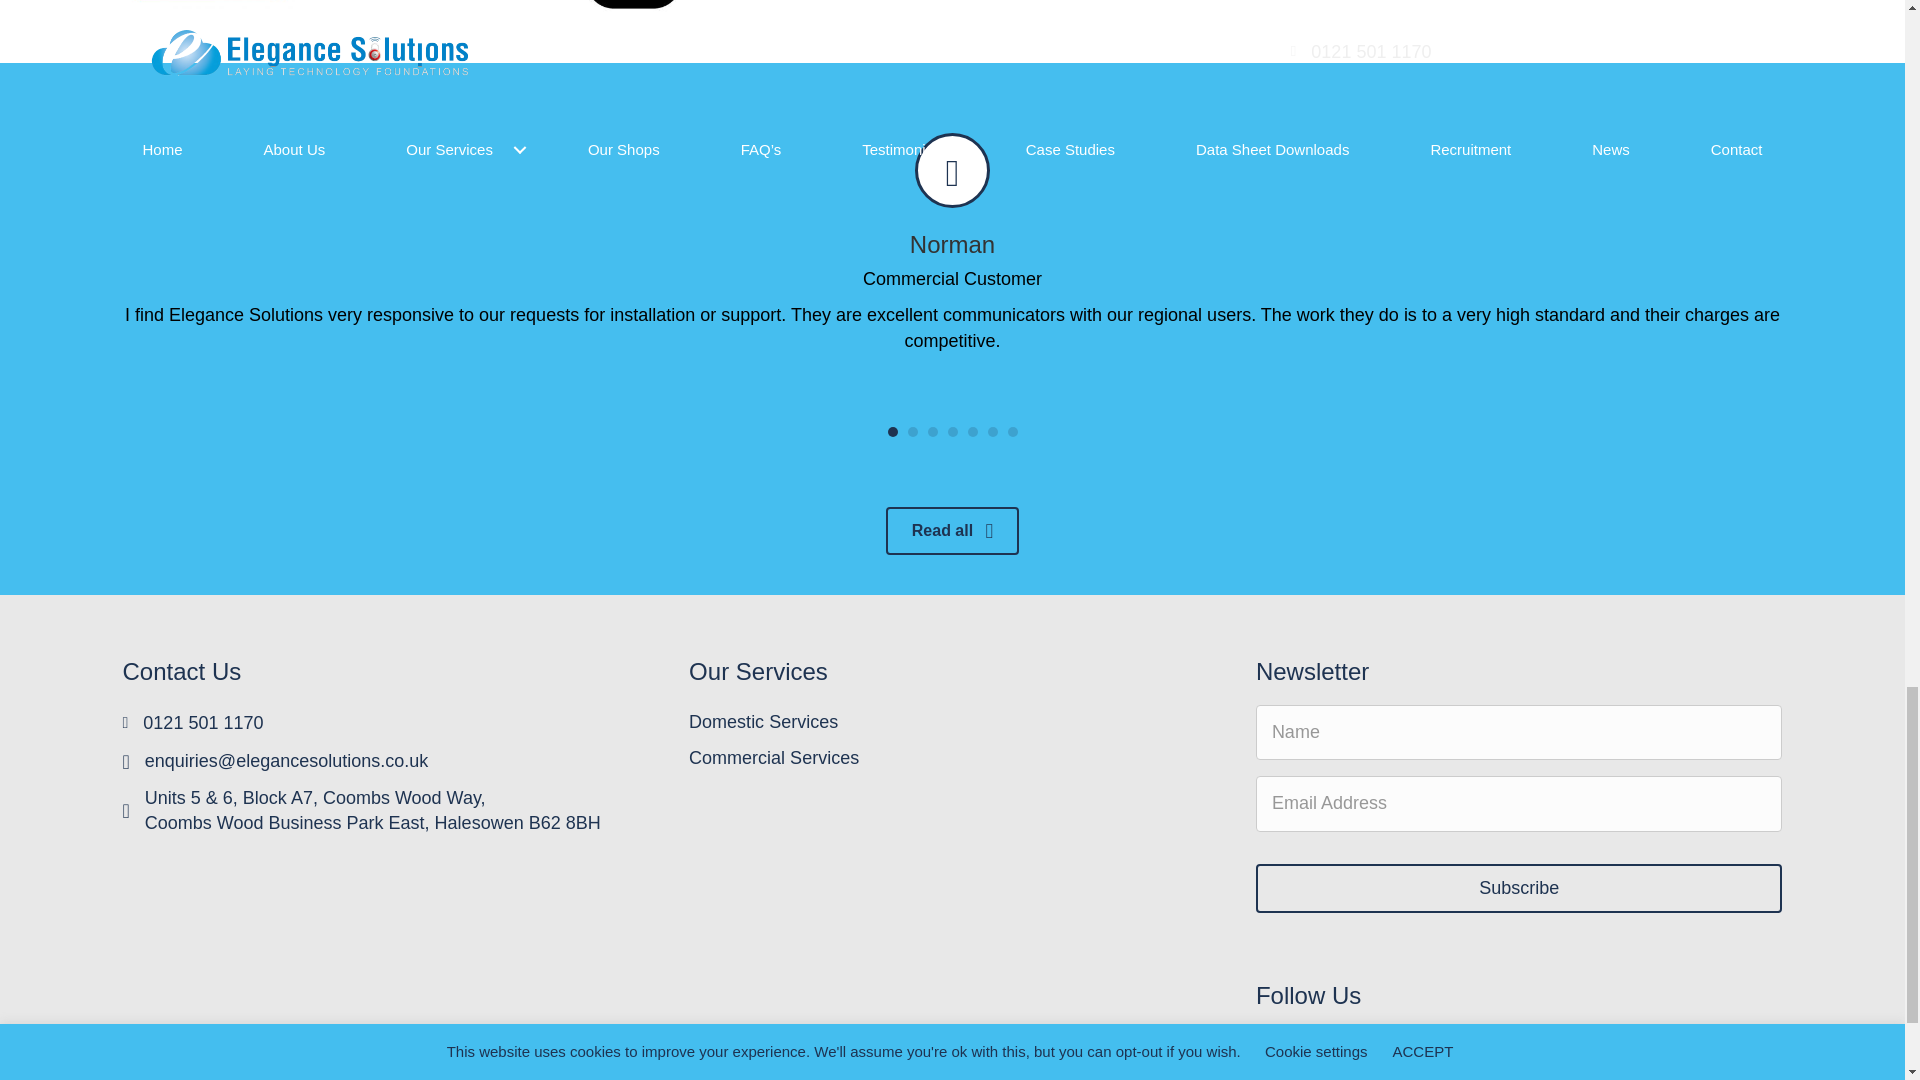  Describe the element at coordinates (208, 4) in the screenshot. I see `ECA Reg Mem Logo Strap Blue` at that location.